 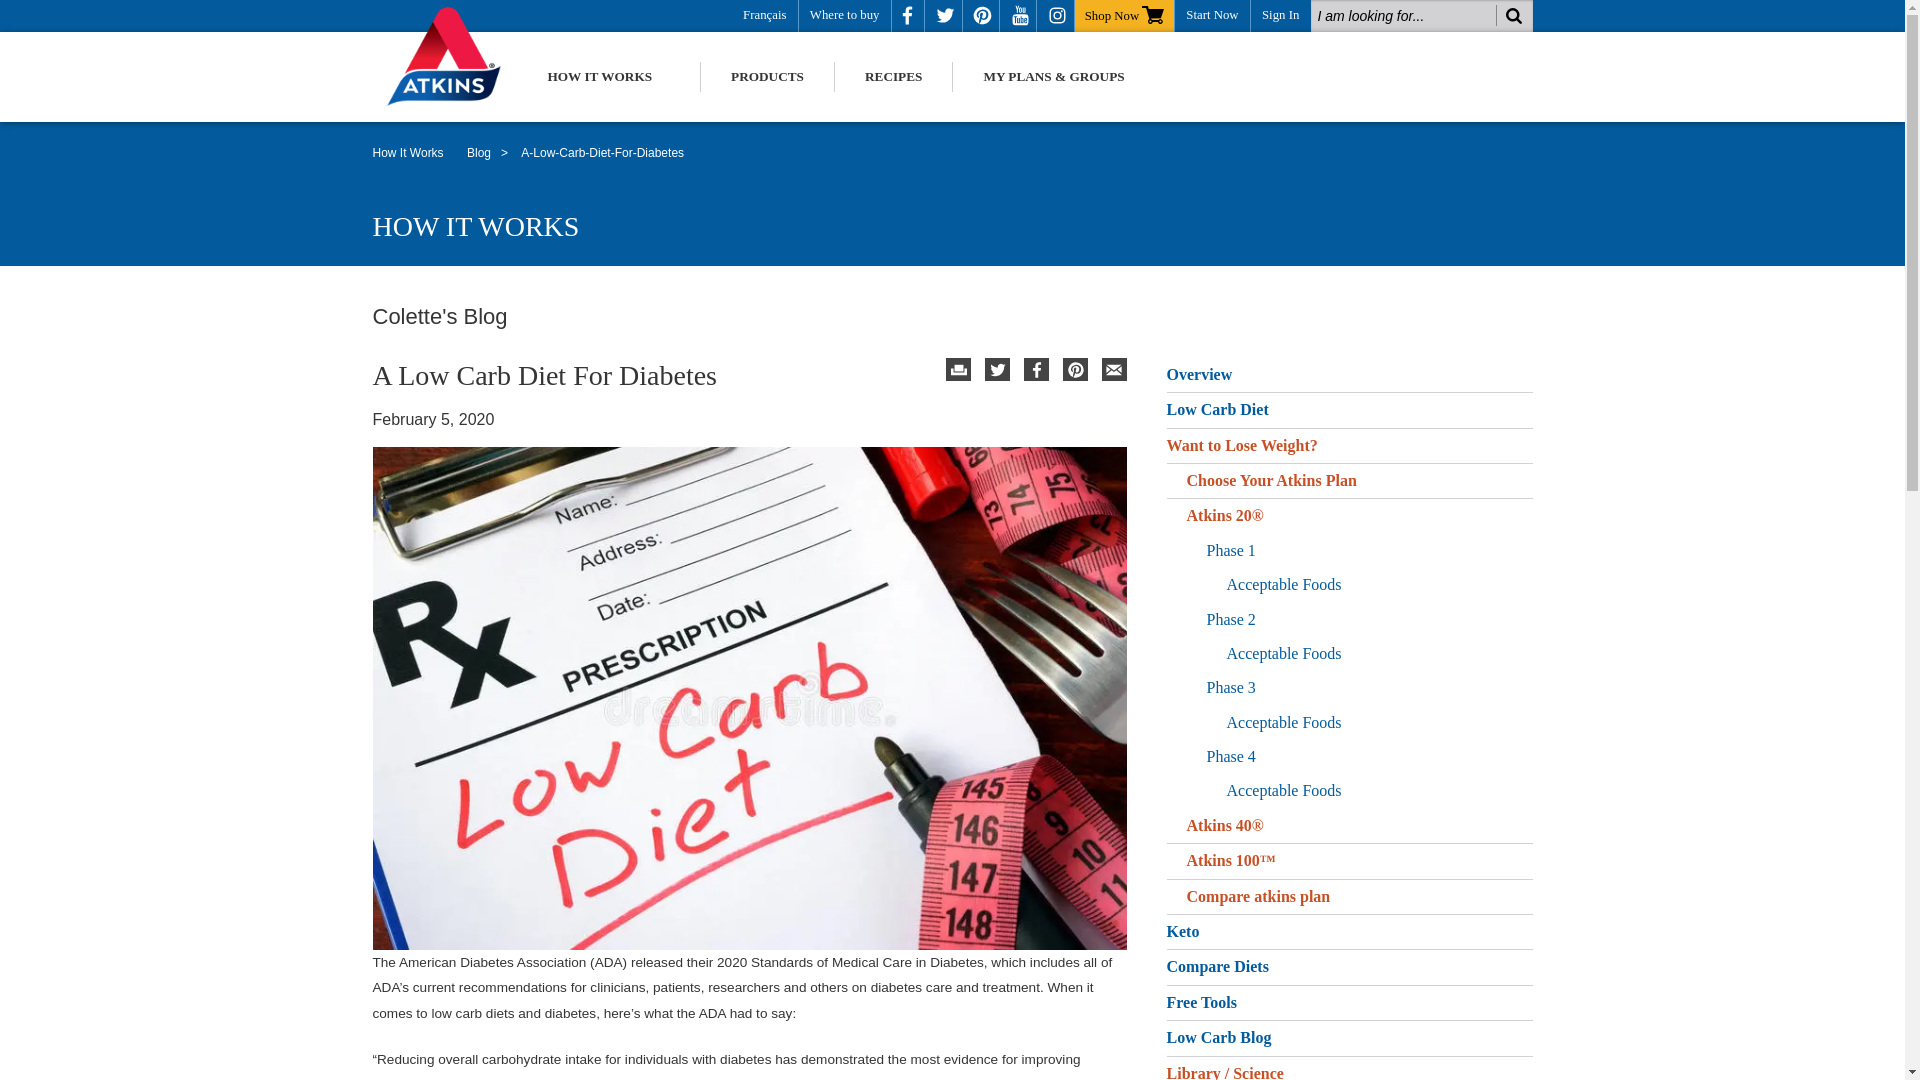 I want to click on PRODUCTS, so click(x=766, y=76).